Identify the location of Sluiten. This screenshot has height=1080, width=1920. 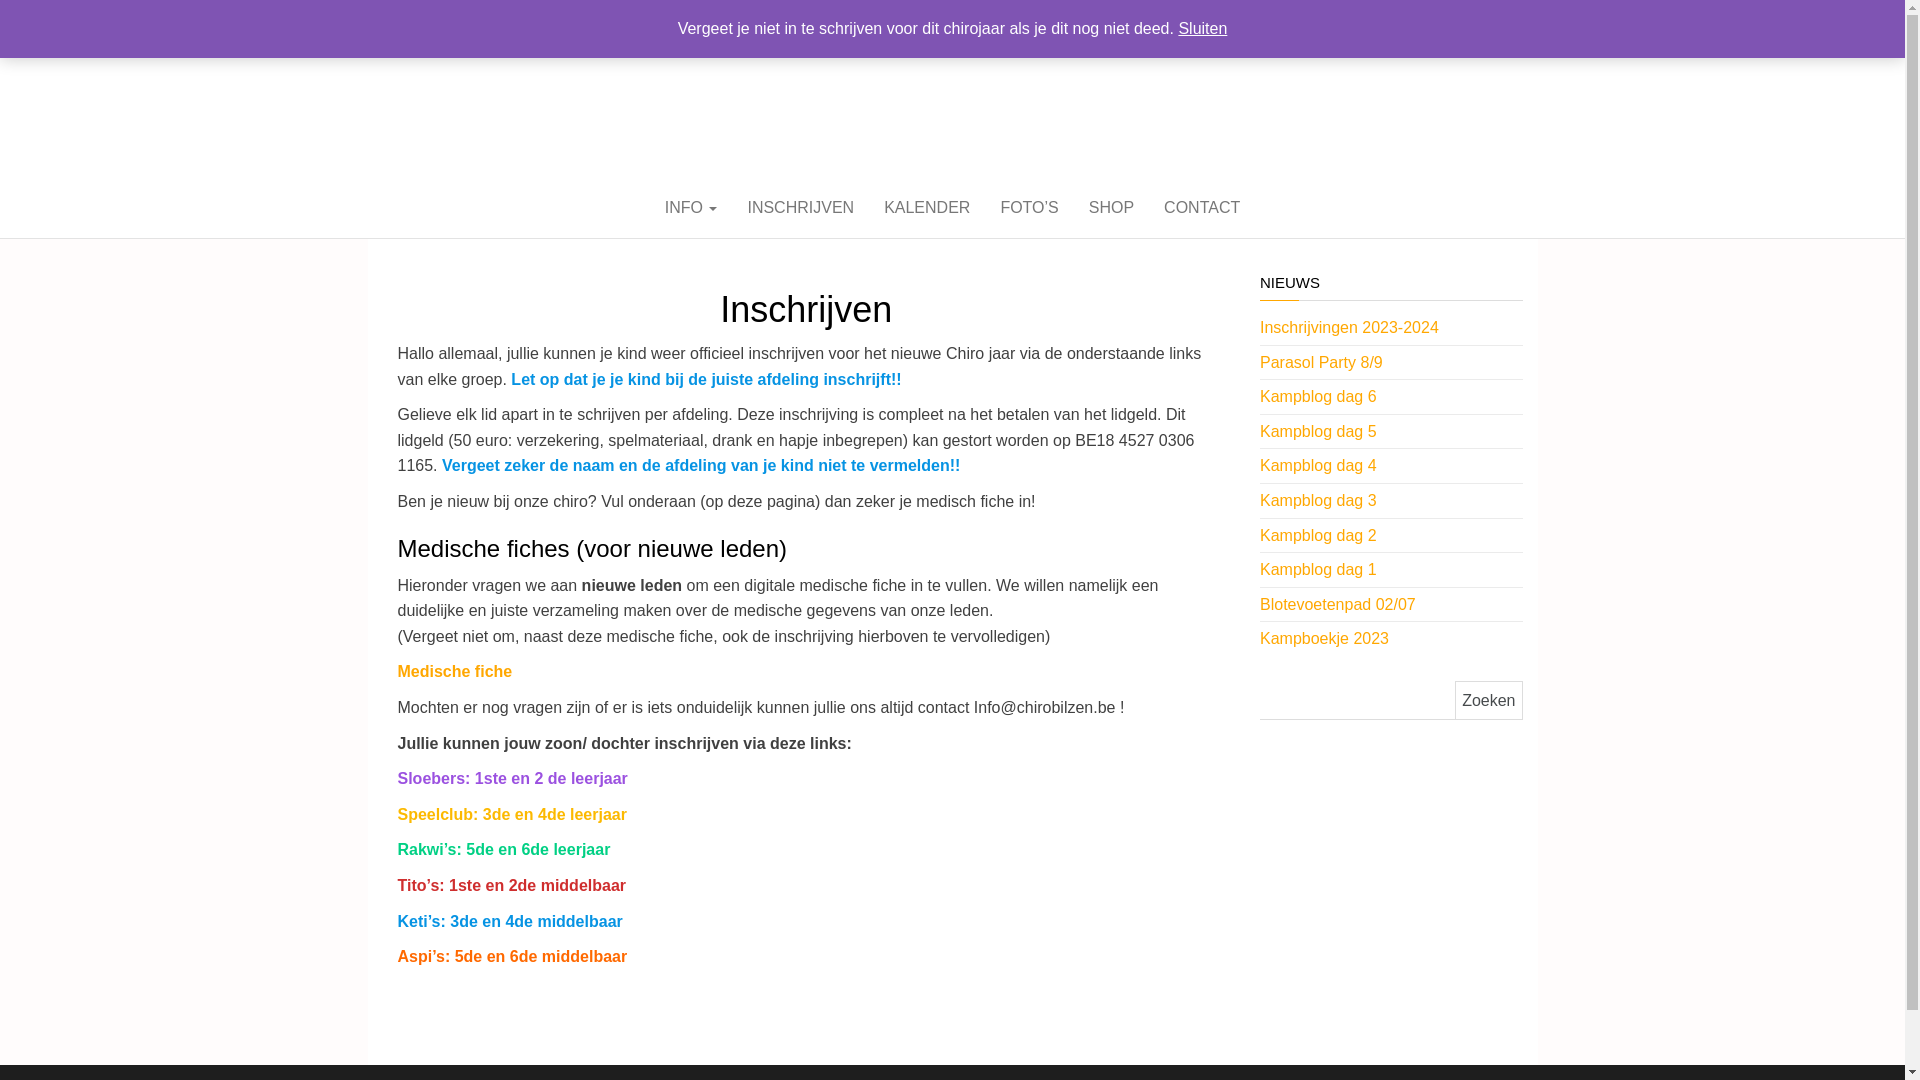
(1202, 28).